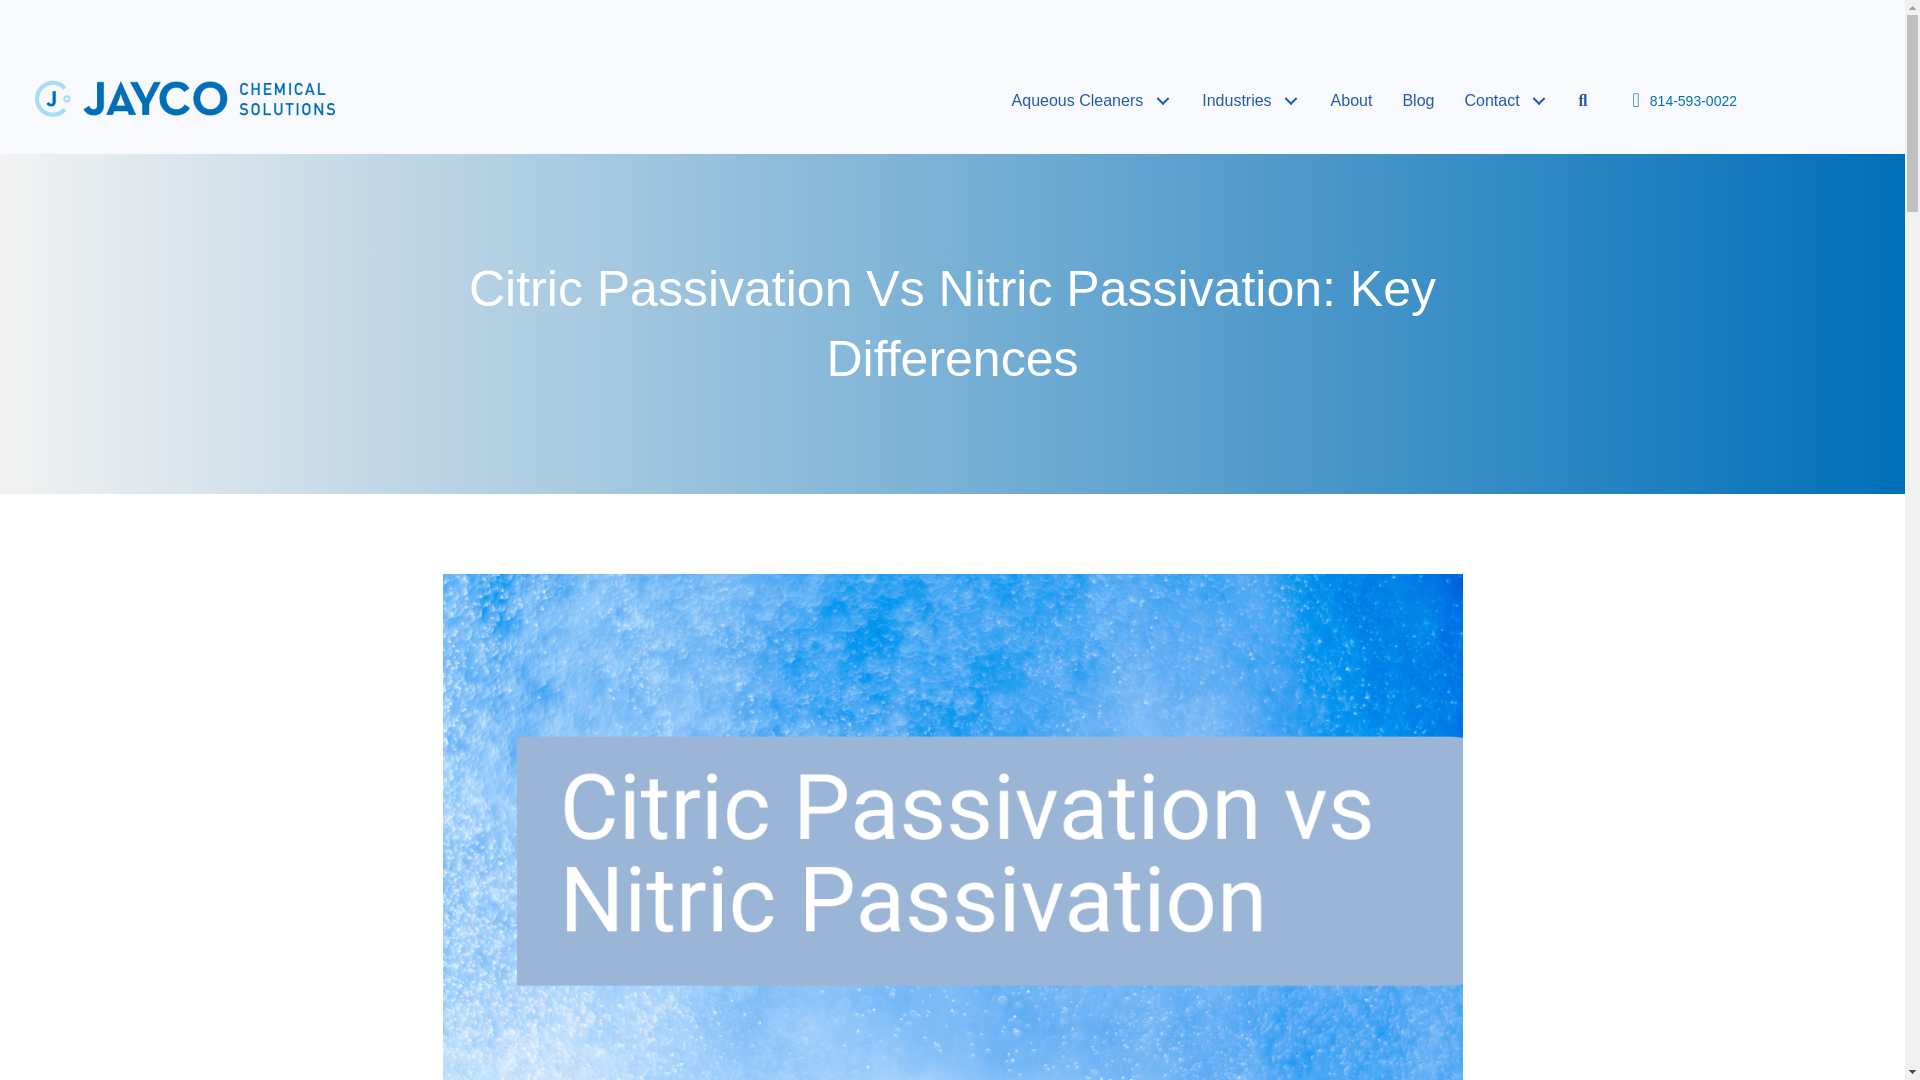 Image resolution: width=1920 pixels, height=1080 pixels. What do you see at coordinates (1506, 100) in the screenshot?
I see `Contact` at bounding box center [1506, 100].